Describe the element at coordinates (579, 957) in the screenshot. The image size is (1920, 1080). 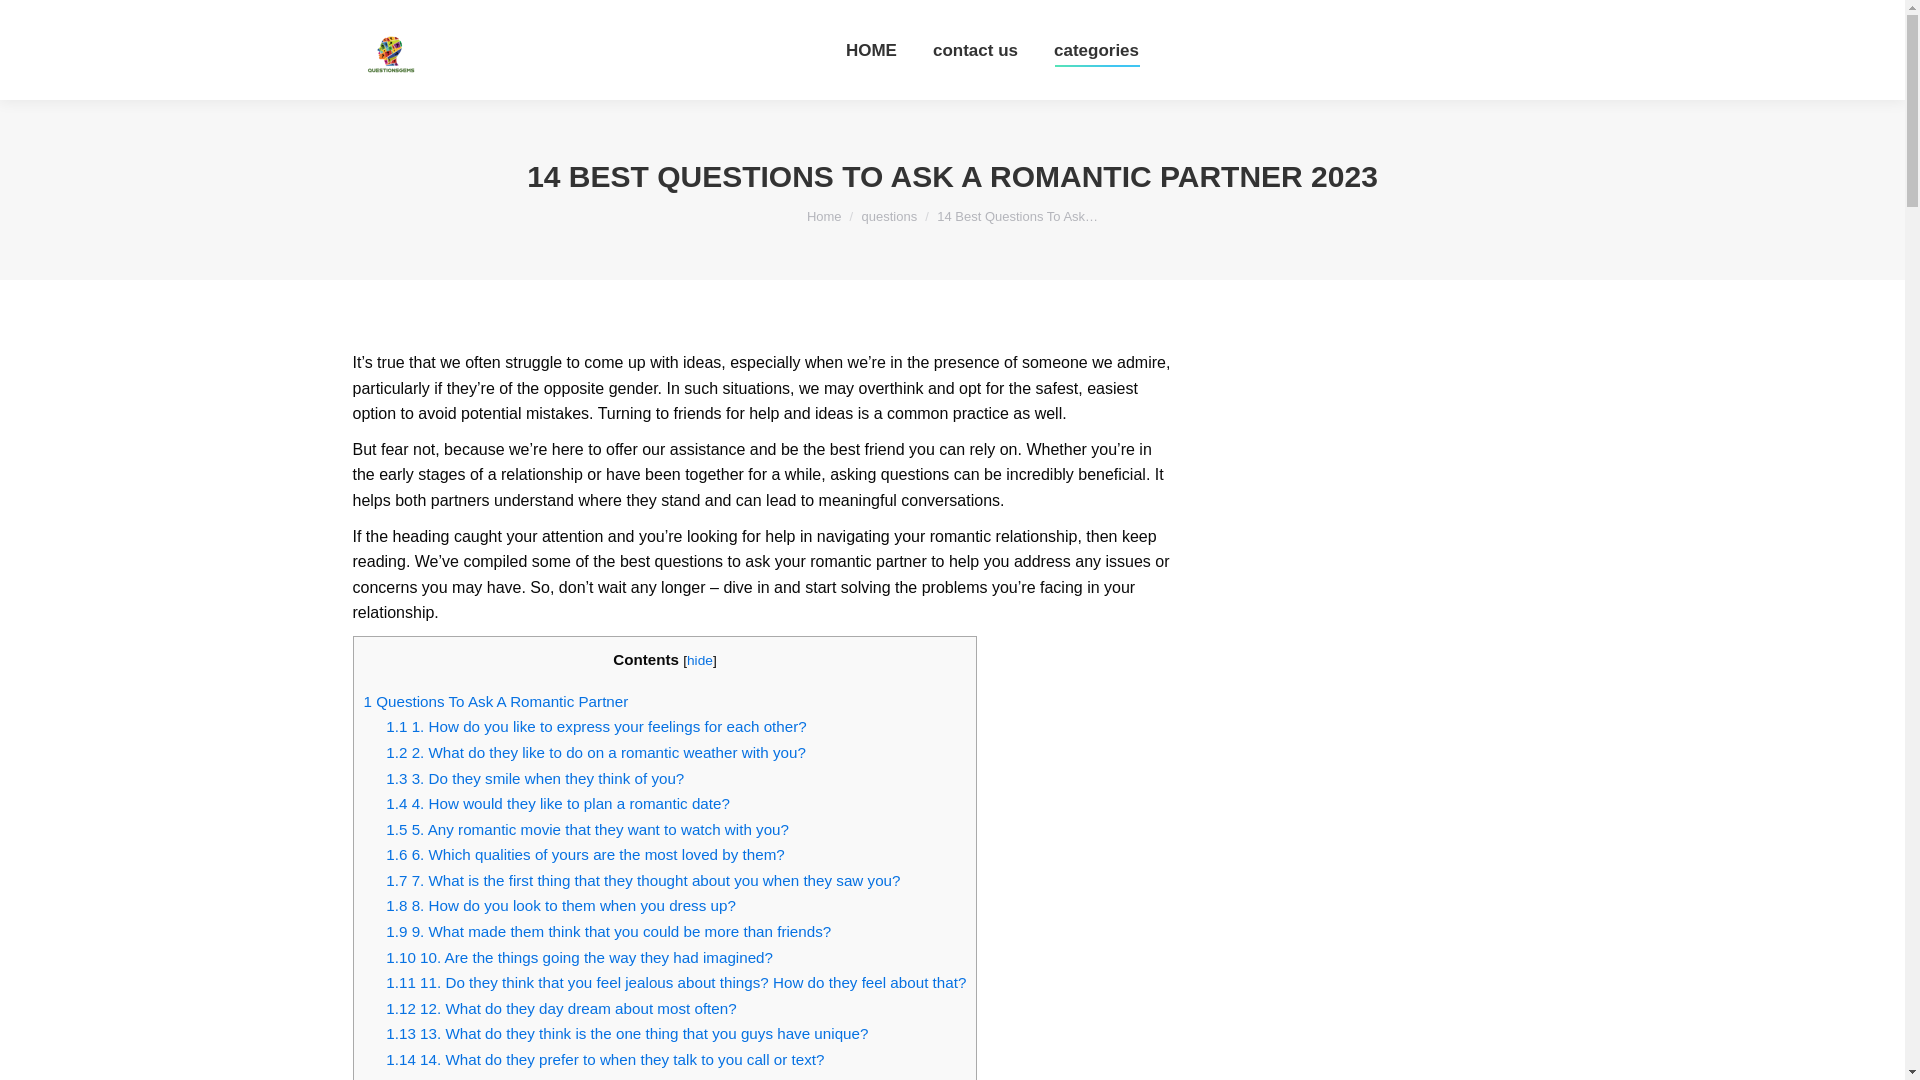
I see `1.10 10. Are the things going the way they had imagined?` at that location.